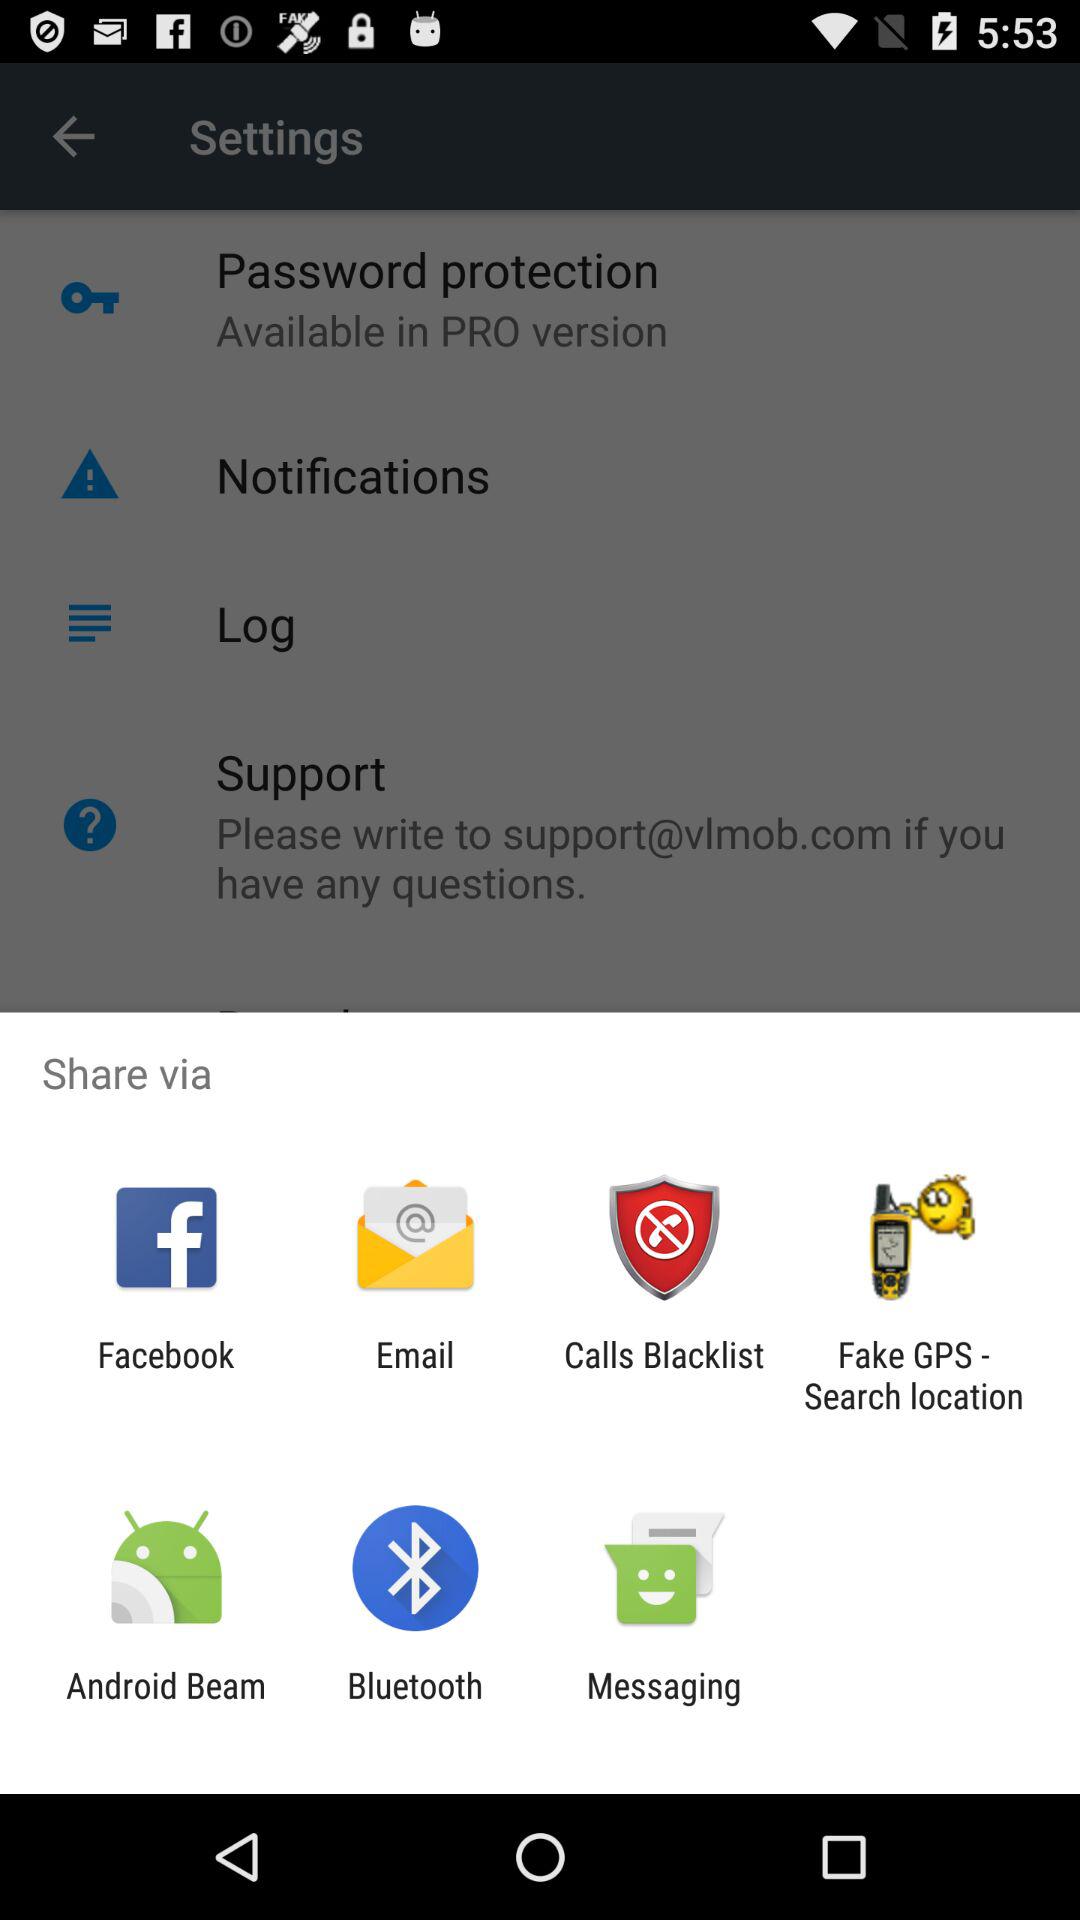 Image resolution: width=1080 pixels, height=1920 pixels. I want to click on turn on item next to bluetooth, so click(166, 1706).